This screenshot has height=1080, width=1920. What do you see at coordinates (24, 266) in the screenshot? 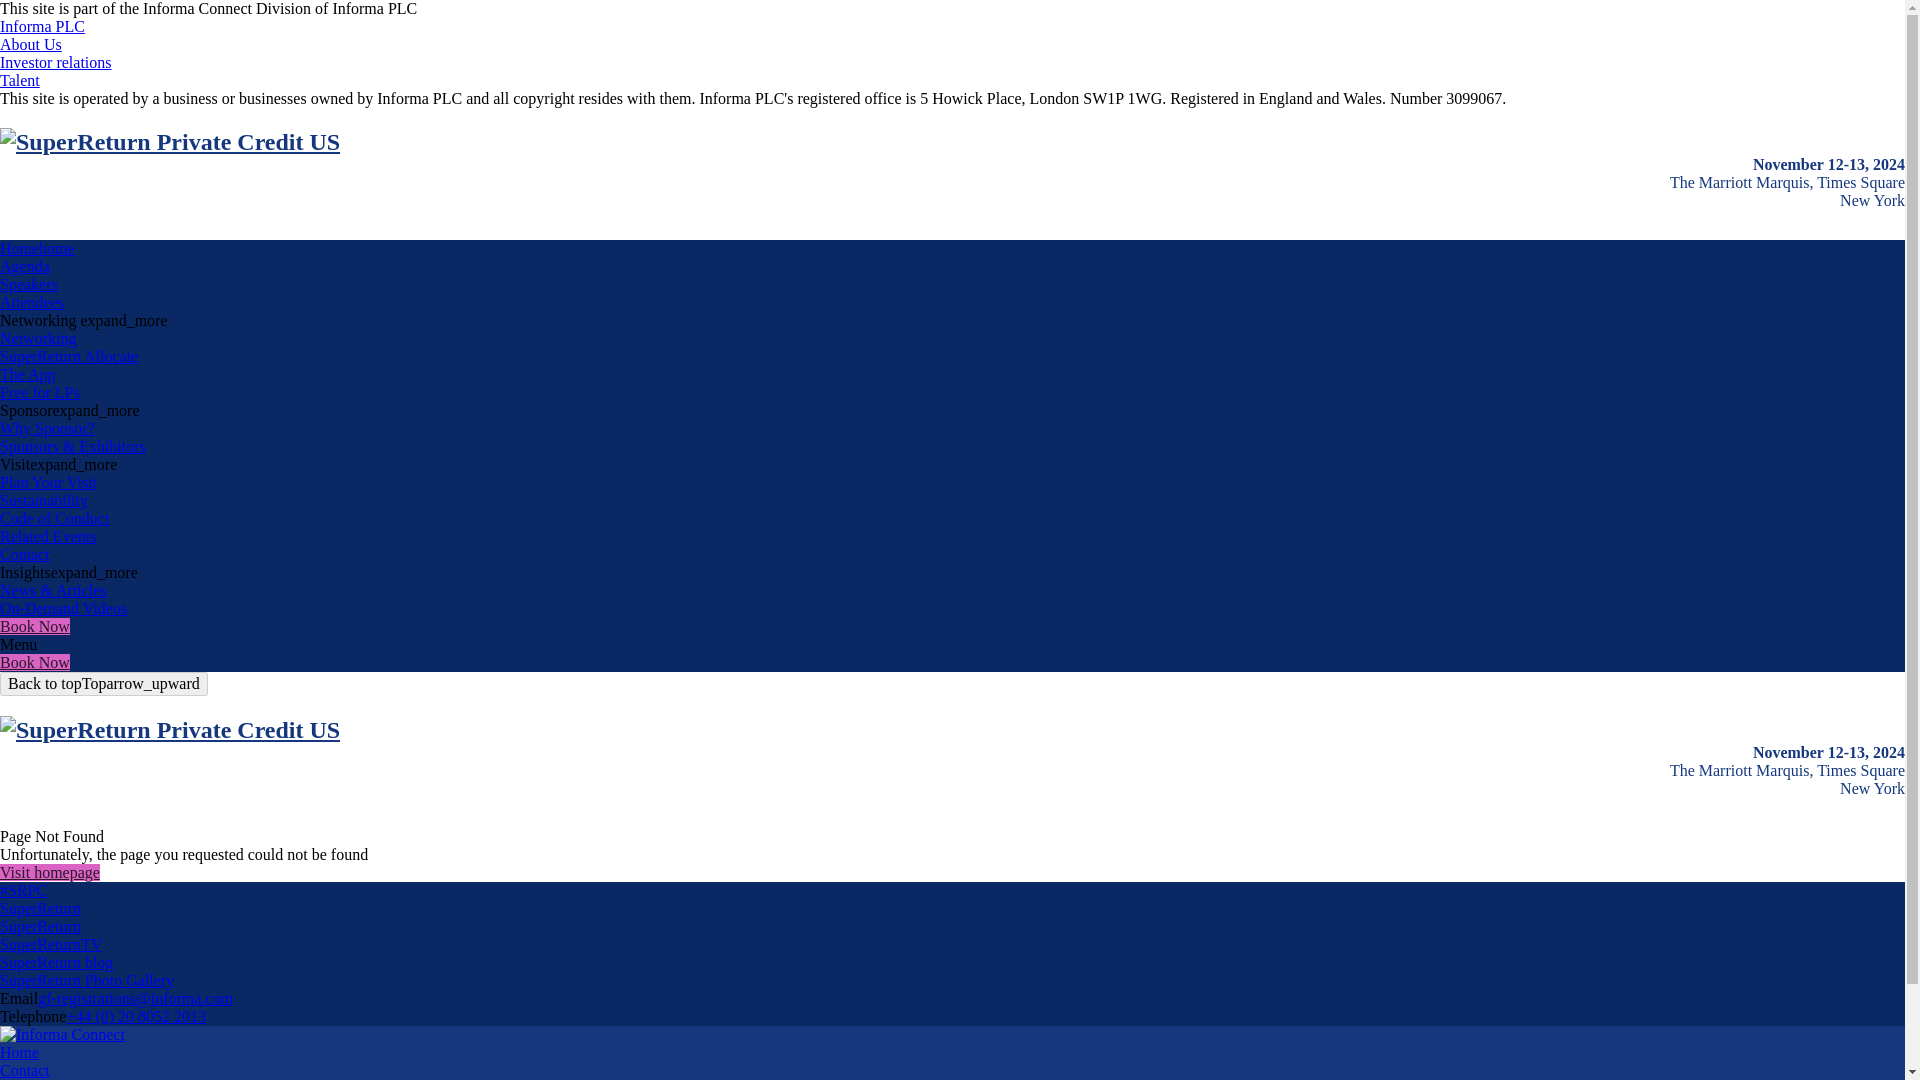
I see `Agenda` at bounding box center [24, 266].